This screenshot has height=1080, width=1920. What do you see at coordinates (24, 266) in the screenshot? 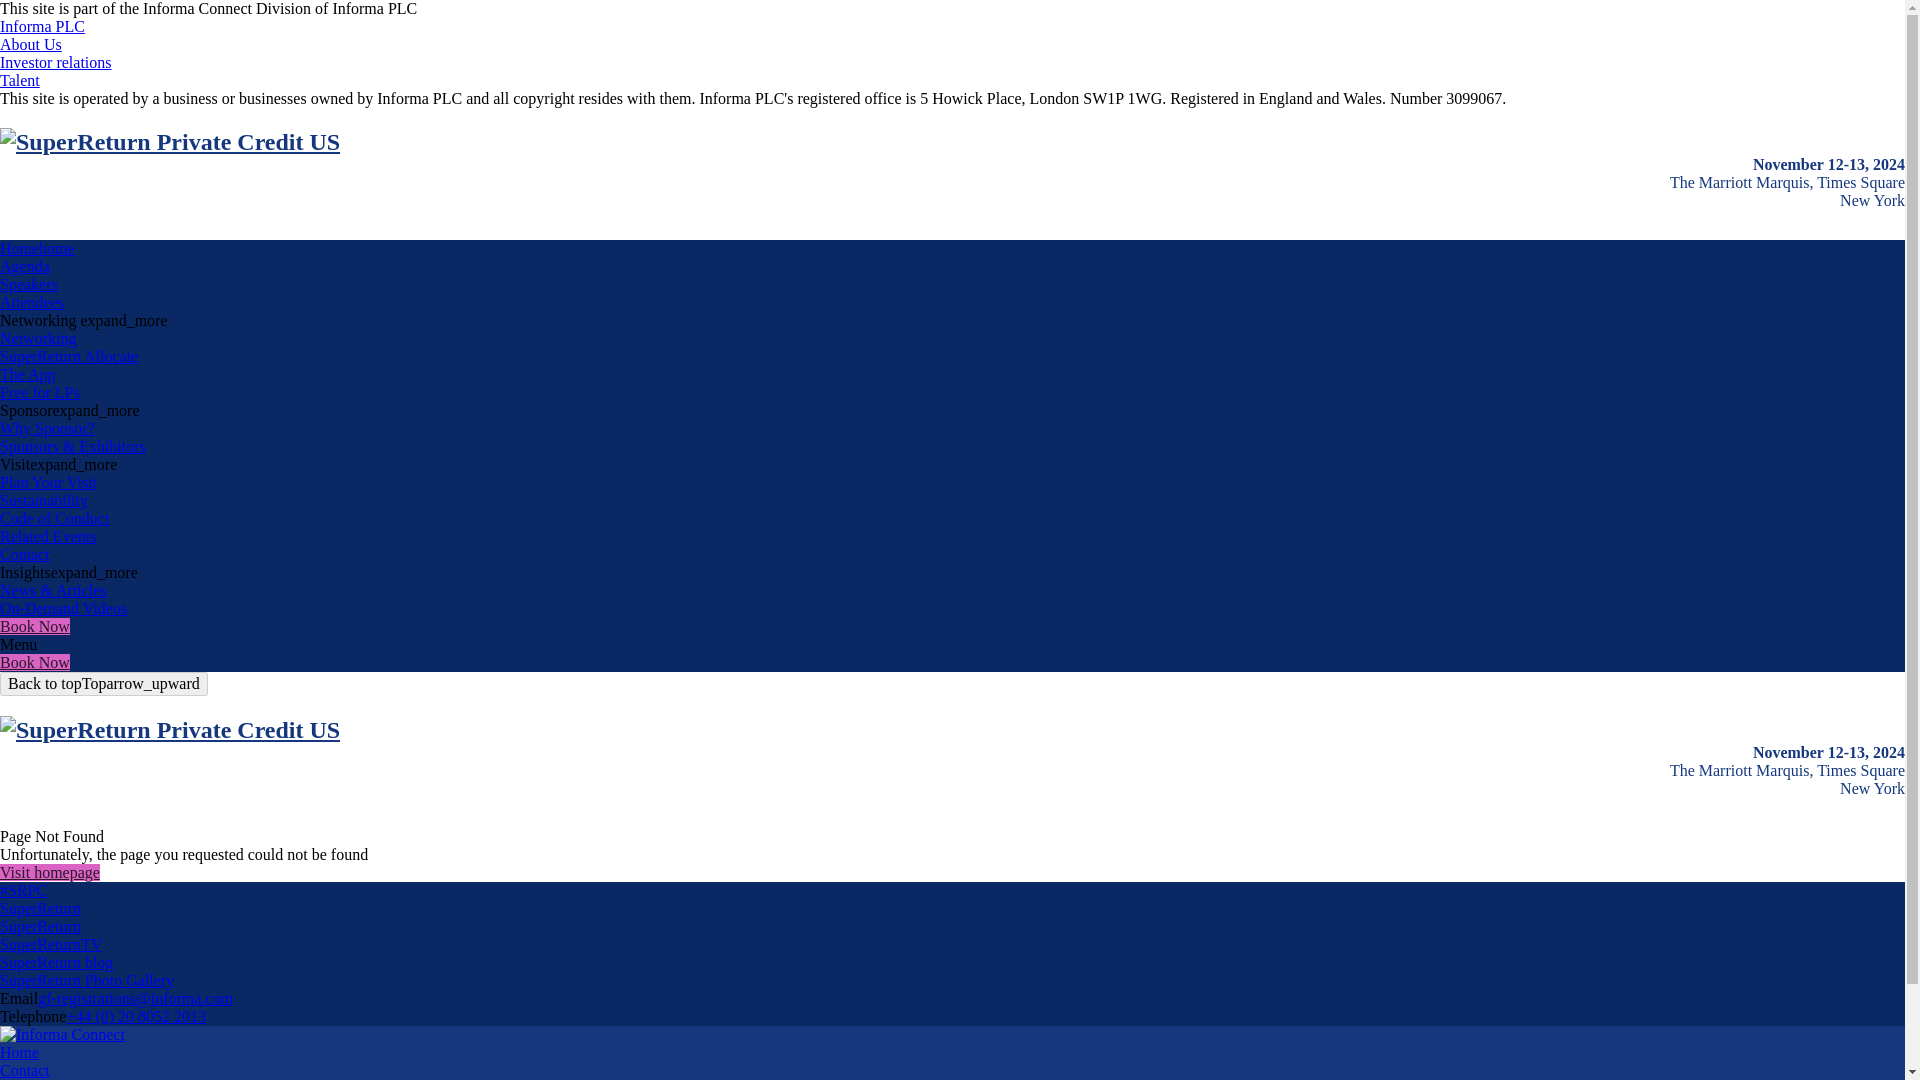
I see `Agenda` at bounding box center [24, 266].